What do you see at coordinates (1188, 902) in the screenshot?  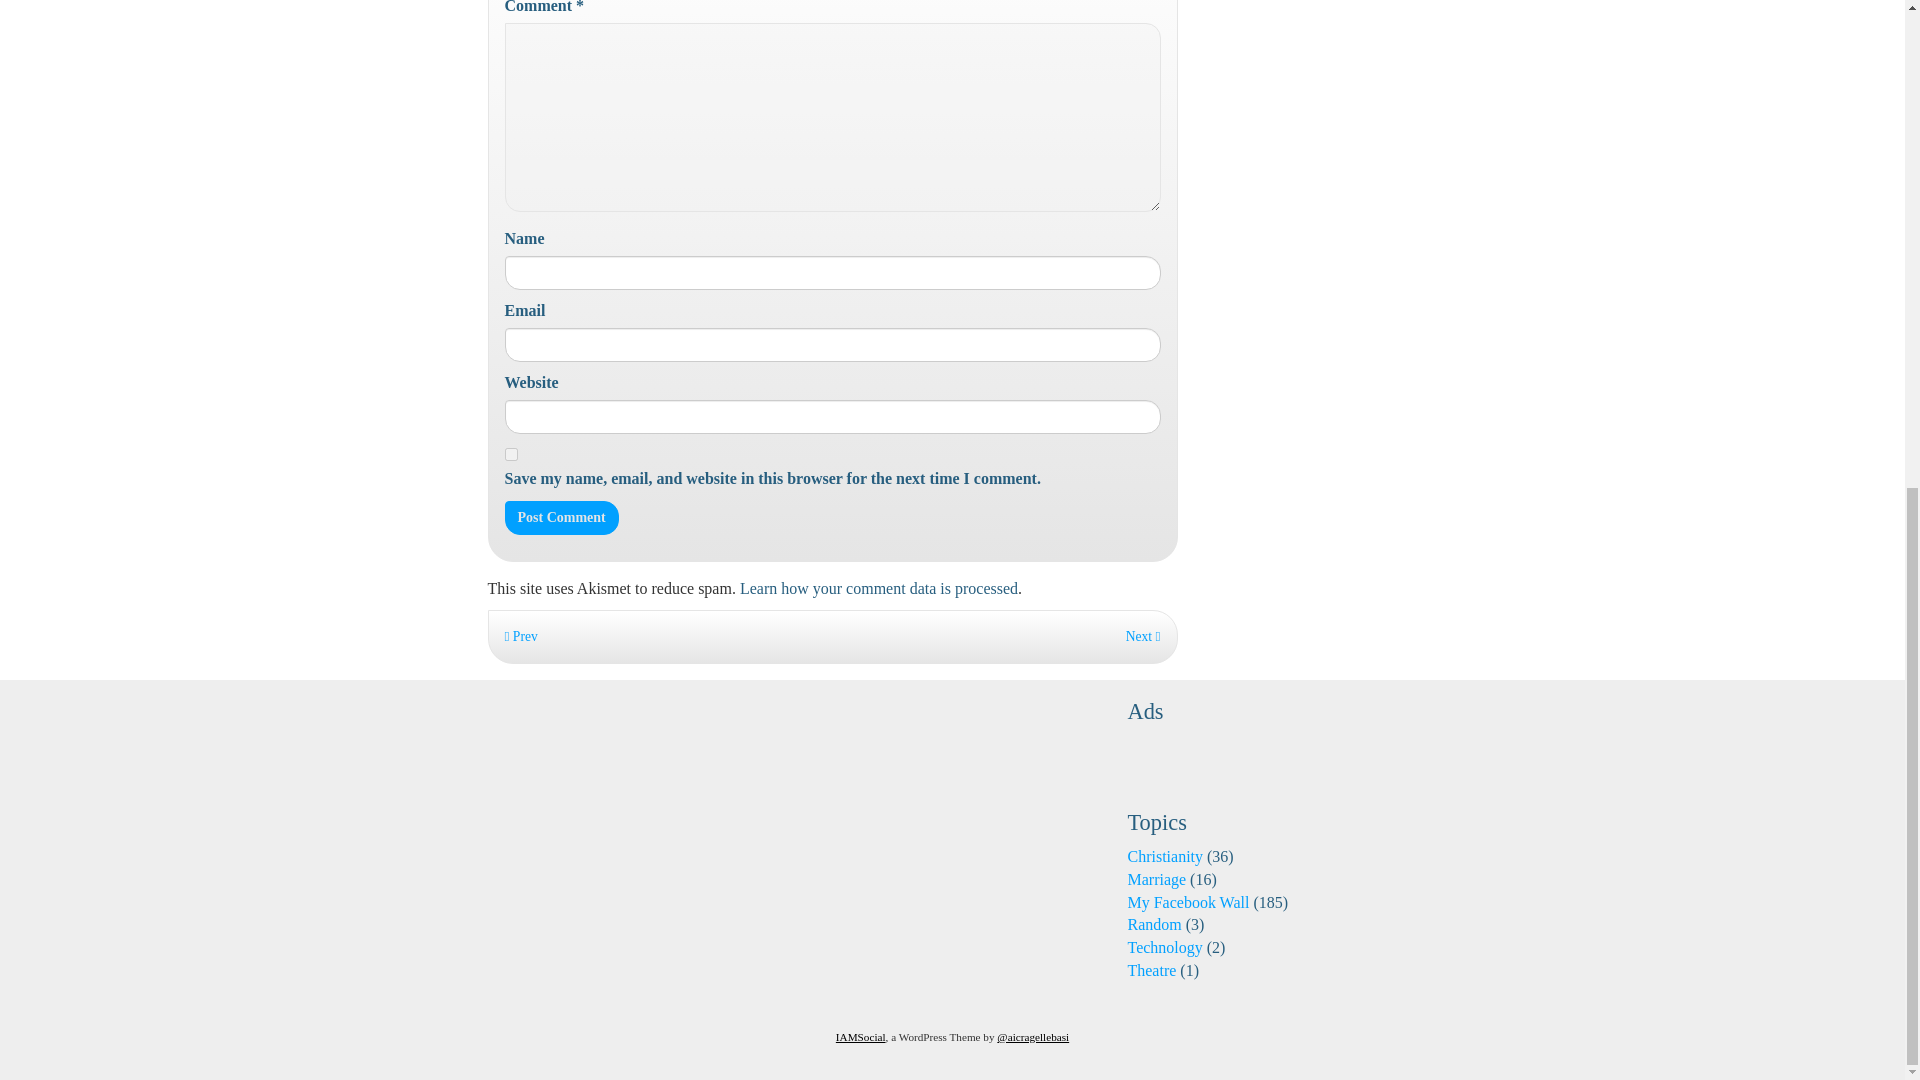 I see `My Facebook Wall` at bounding box center [1188, 902].